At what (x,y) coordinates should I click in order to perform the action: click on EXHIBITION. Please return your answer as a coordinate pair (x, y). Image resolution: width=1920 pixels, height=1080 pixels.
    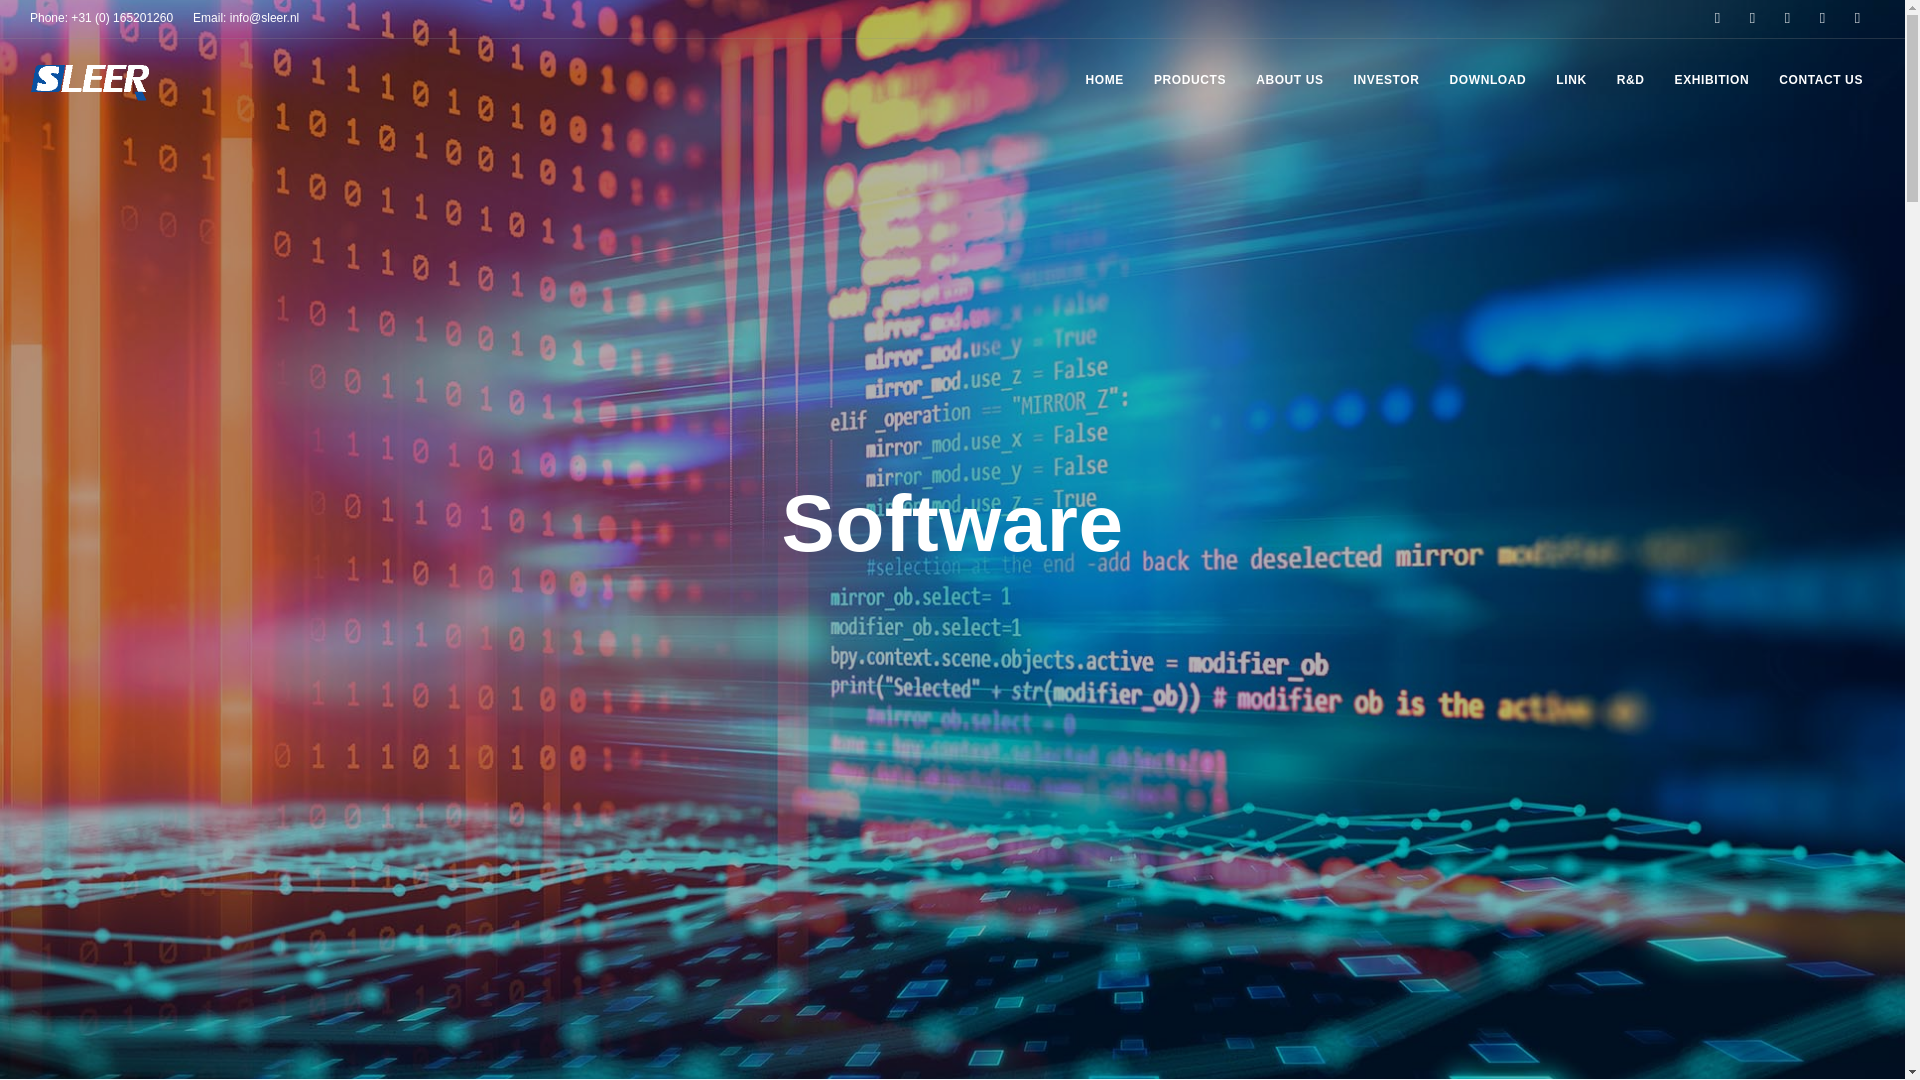
    Looking at the image, I should click on (1712, 80).